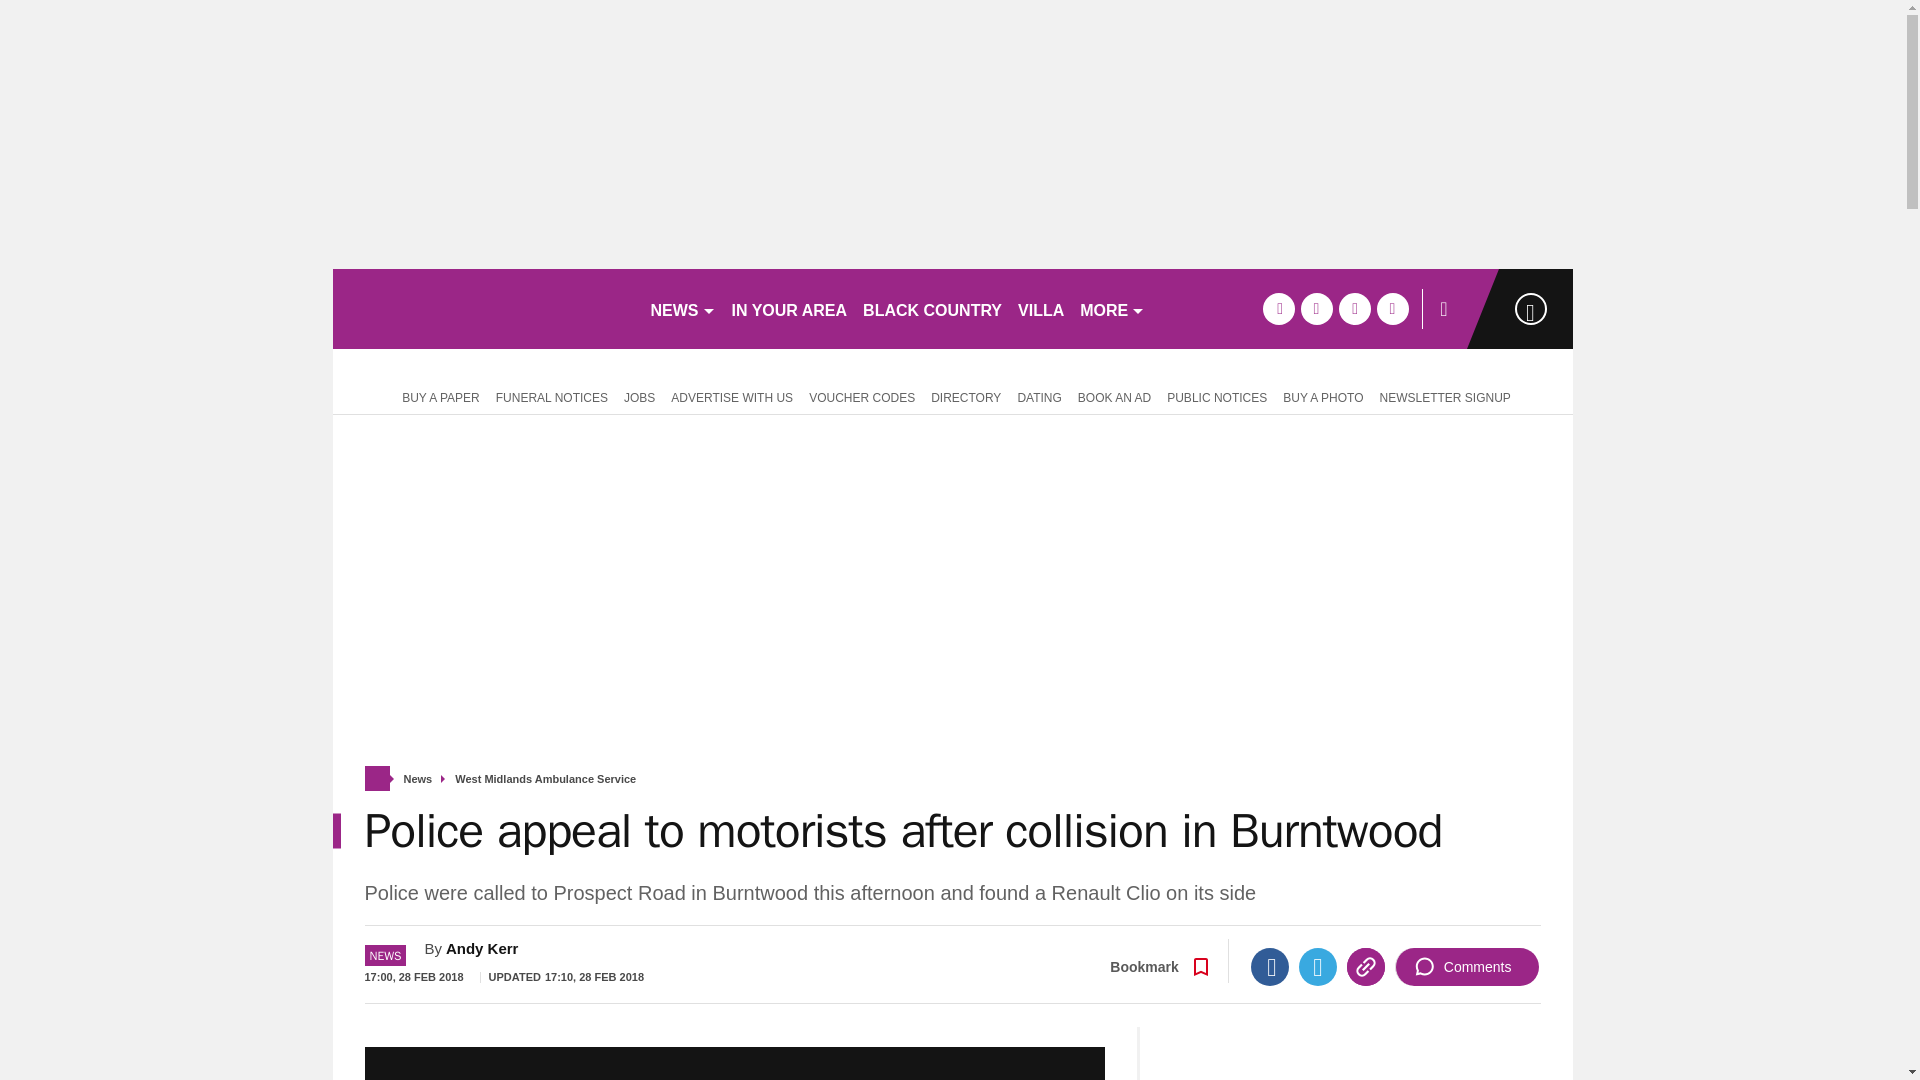  Describe the element at coordinates (682, 308) in the screenshot. I see `NEWS` at that location.